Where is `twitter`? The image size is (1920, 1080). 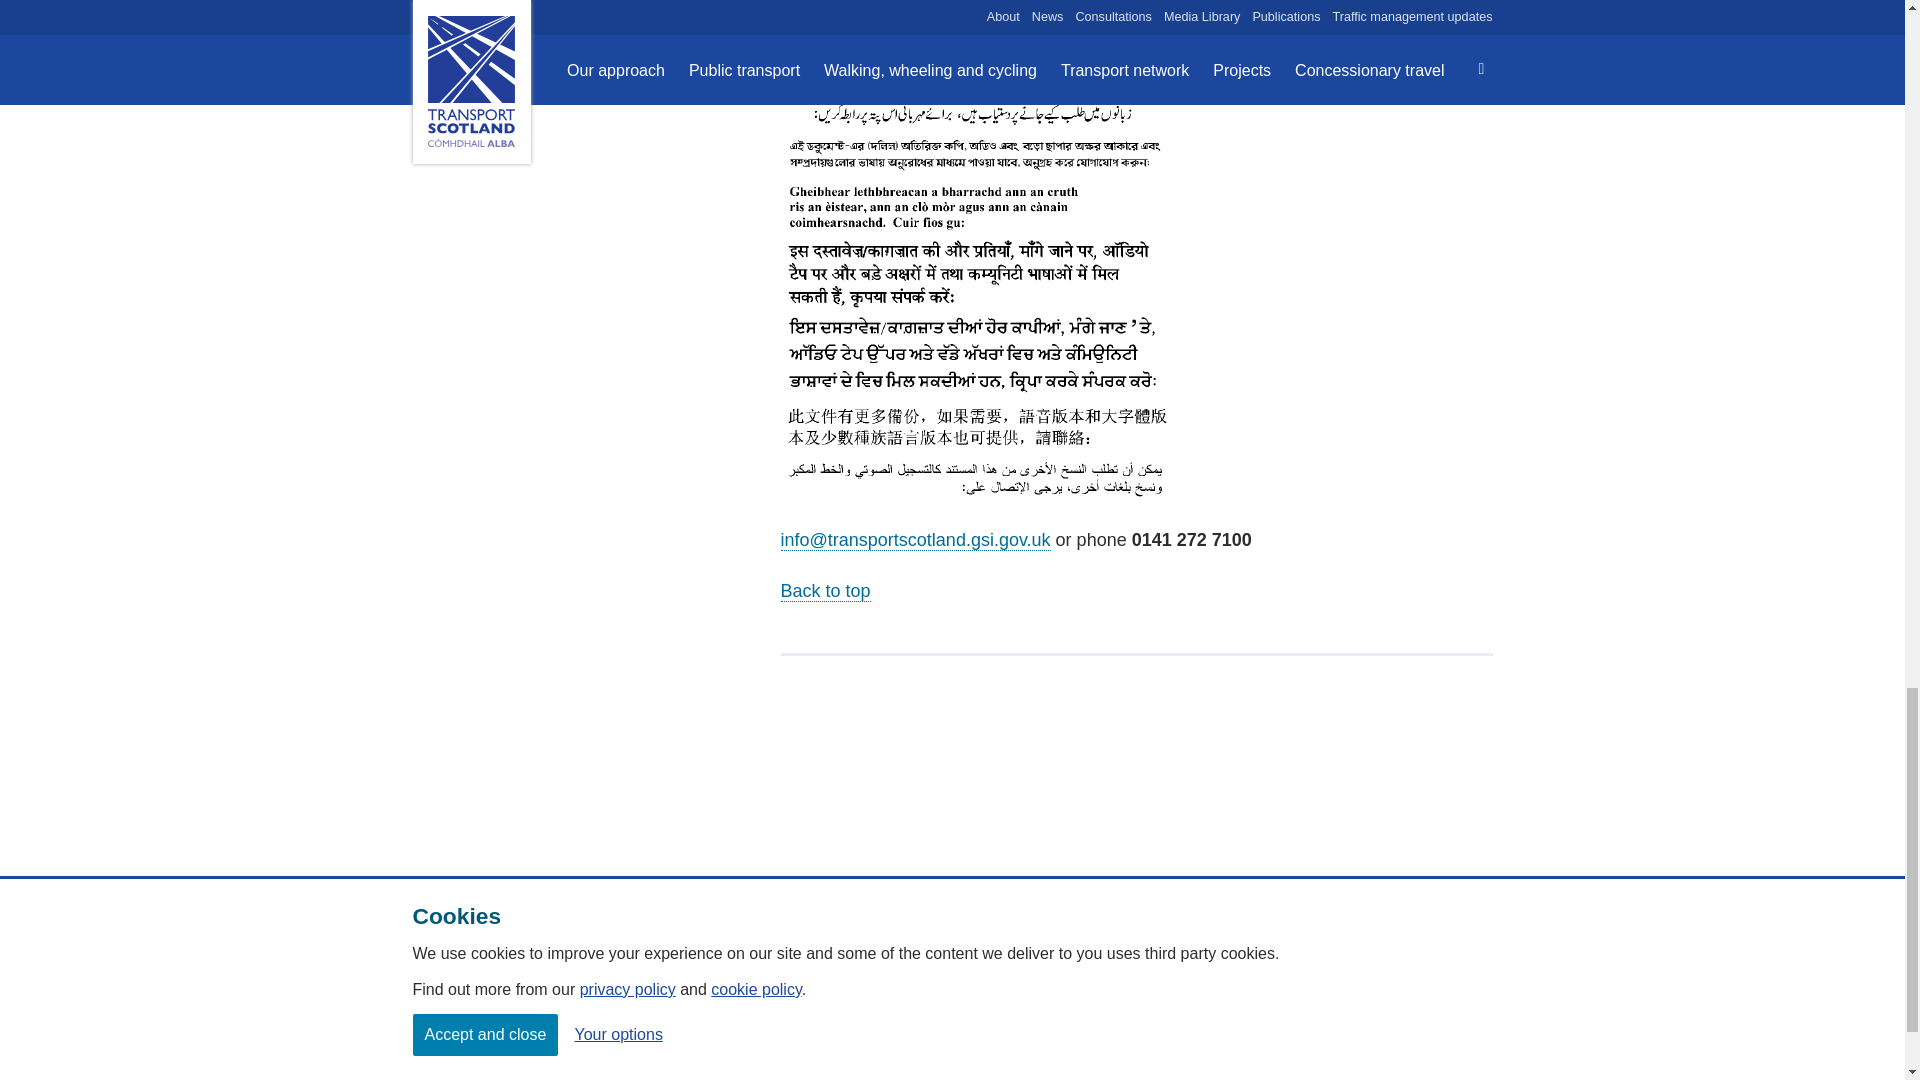
twitter is located at coordinates (1344, 982).